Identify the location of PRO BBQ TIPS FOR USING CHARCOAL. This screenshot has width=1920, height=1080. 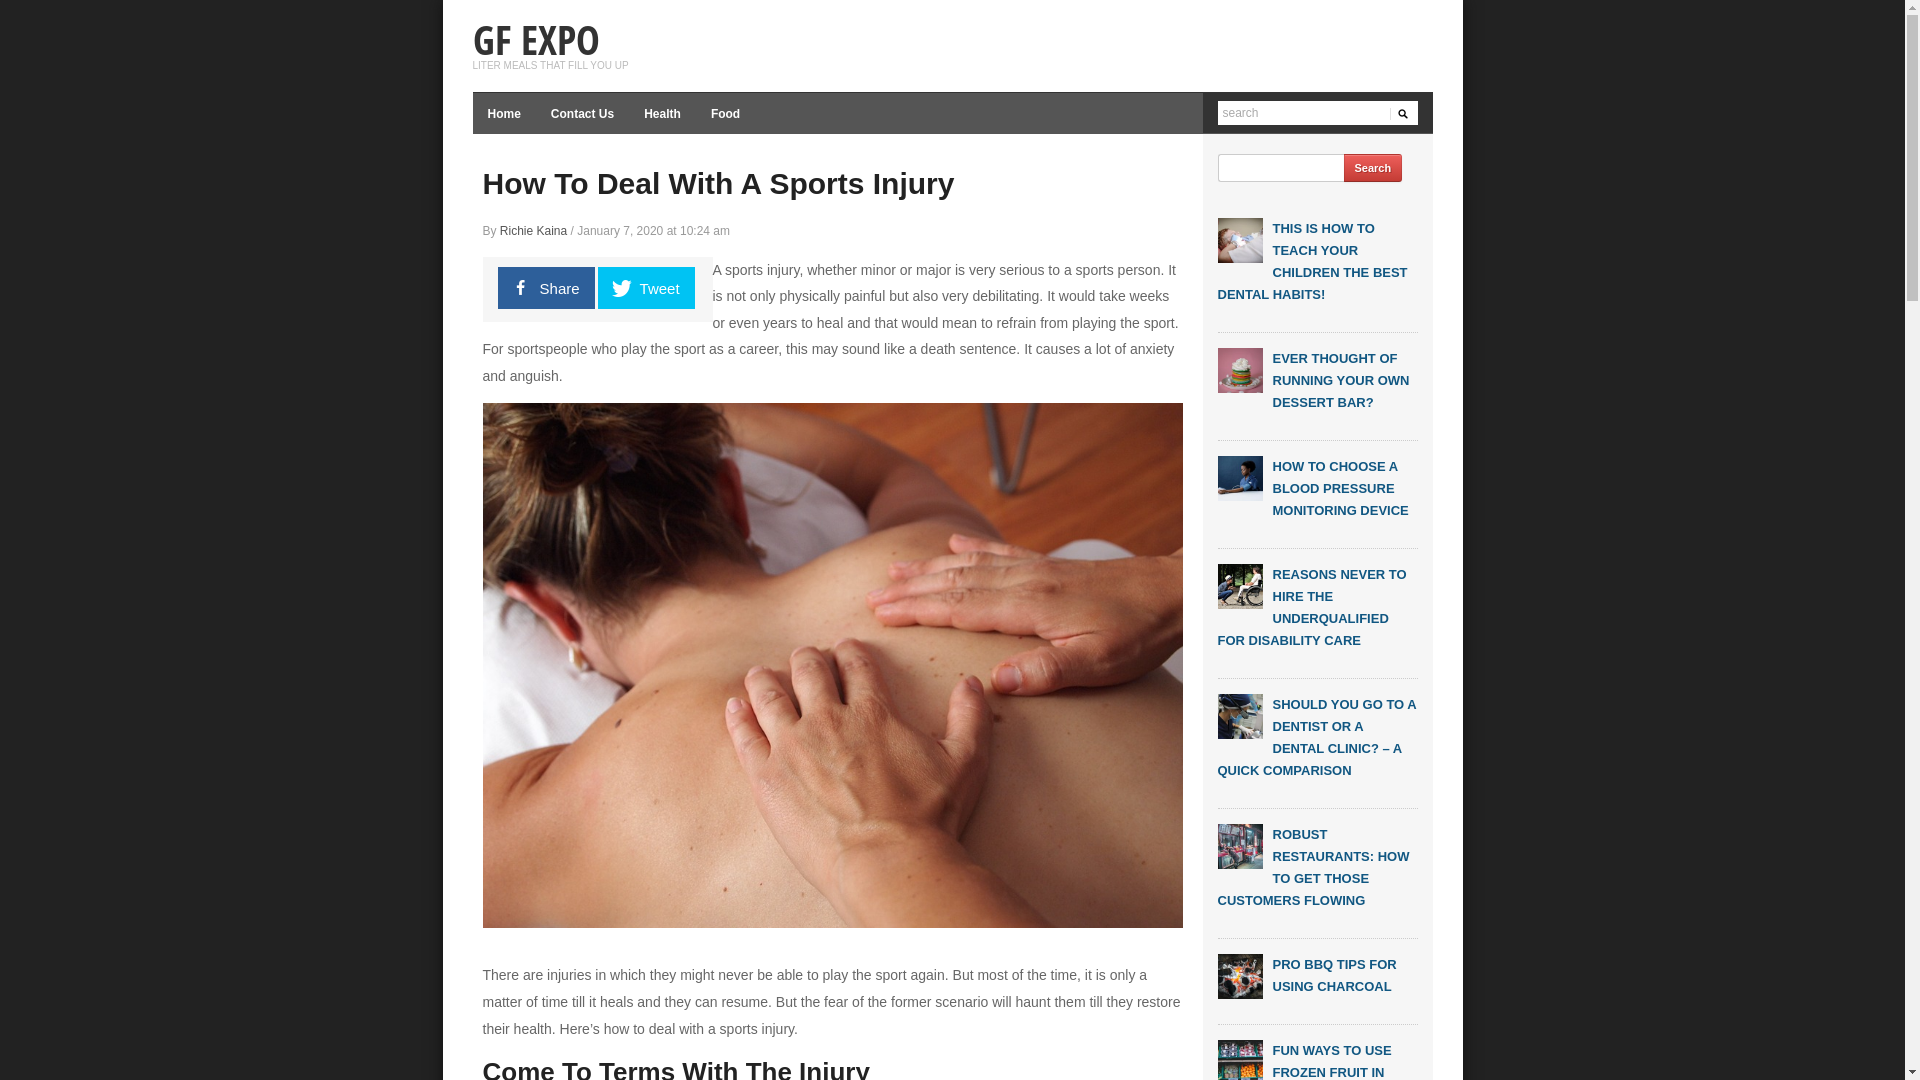
(1334, 976).